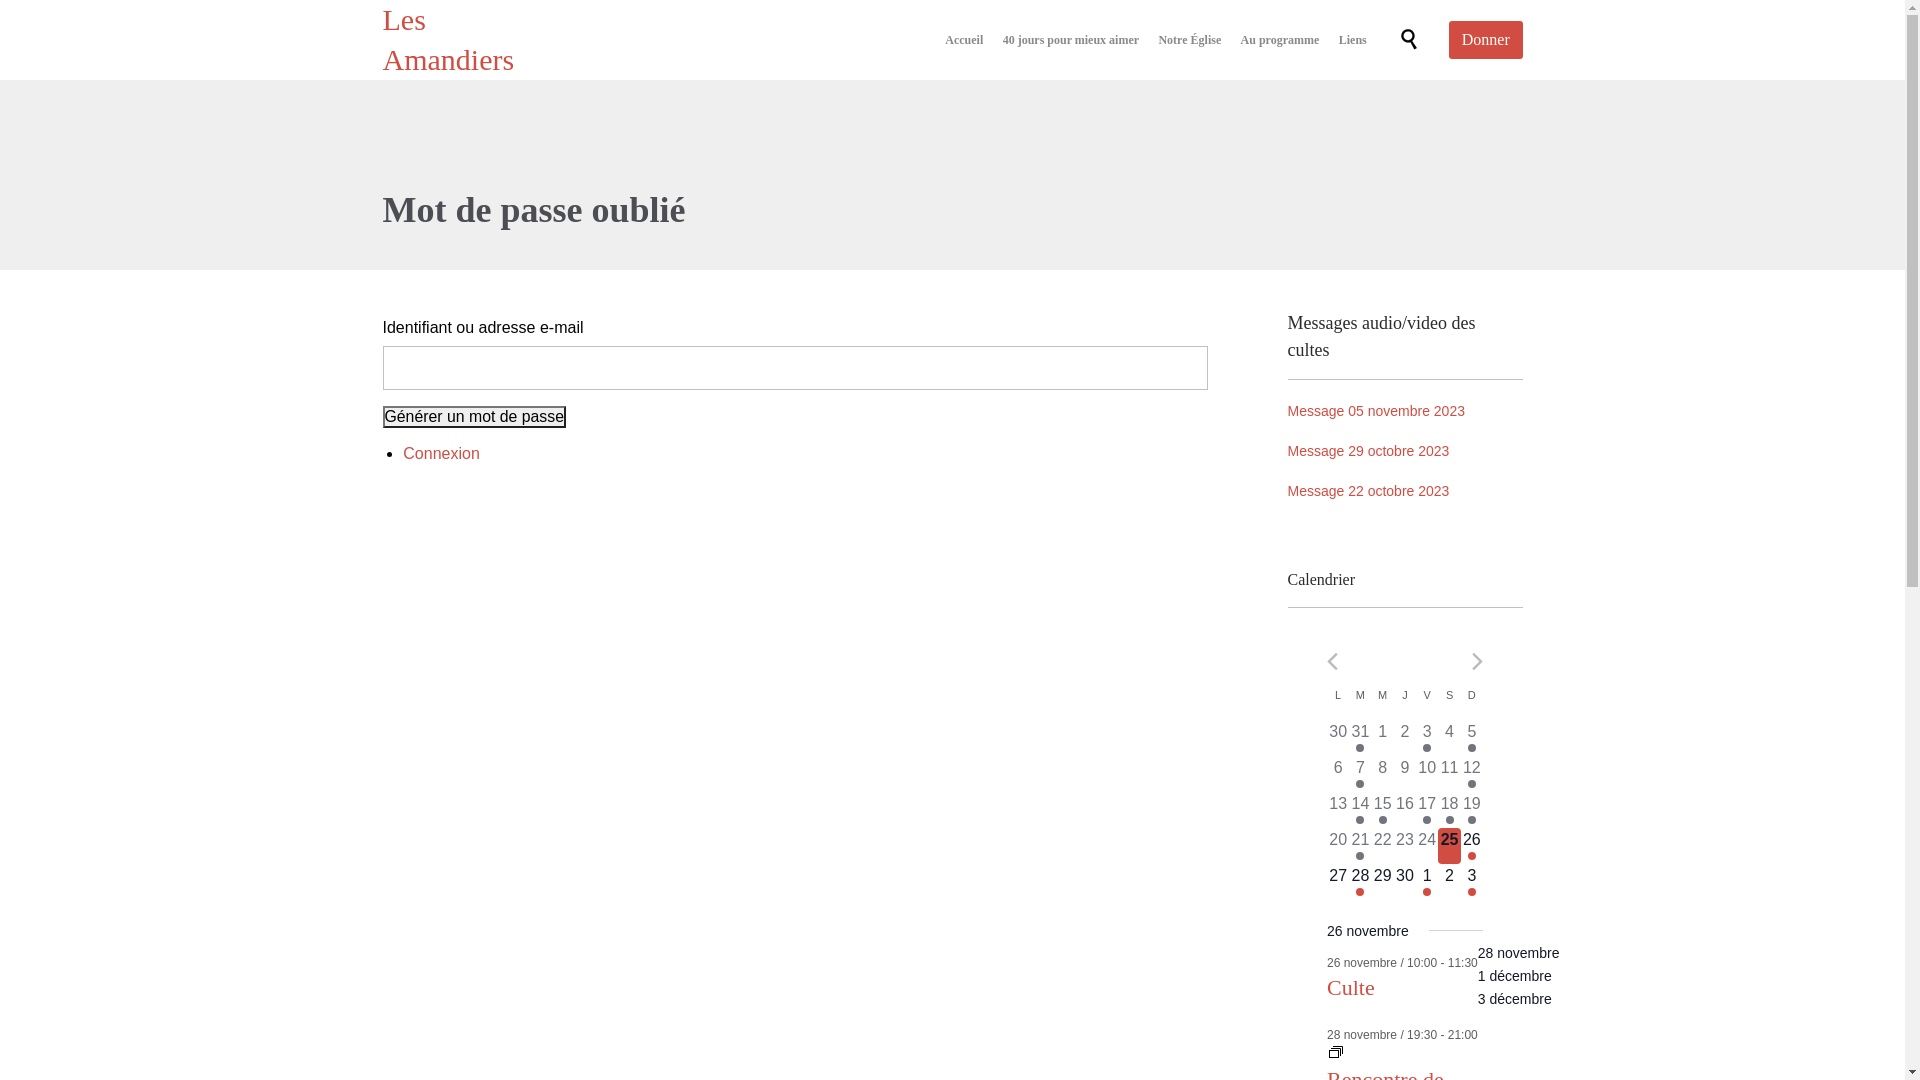  Describe the element at coordinates (448, 40) in the screenshot. I see `Les Amandiers` at that location.